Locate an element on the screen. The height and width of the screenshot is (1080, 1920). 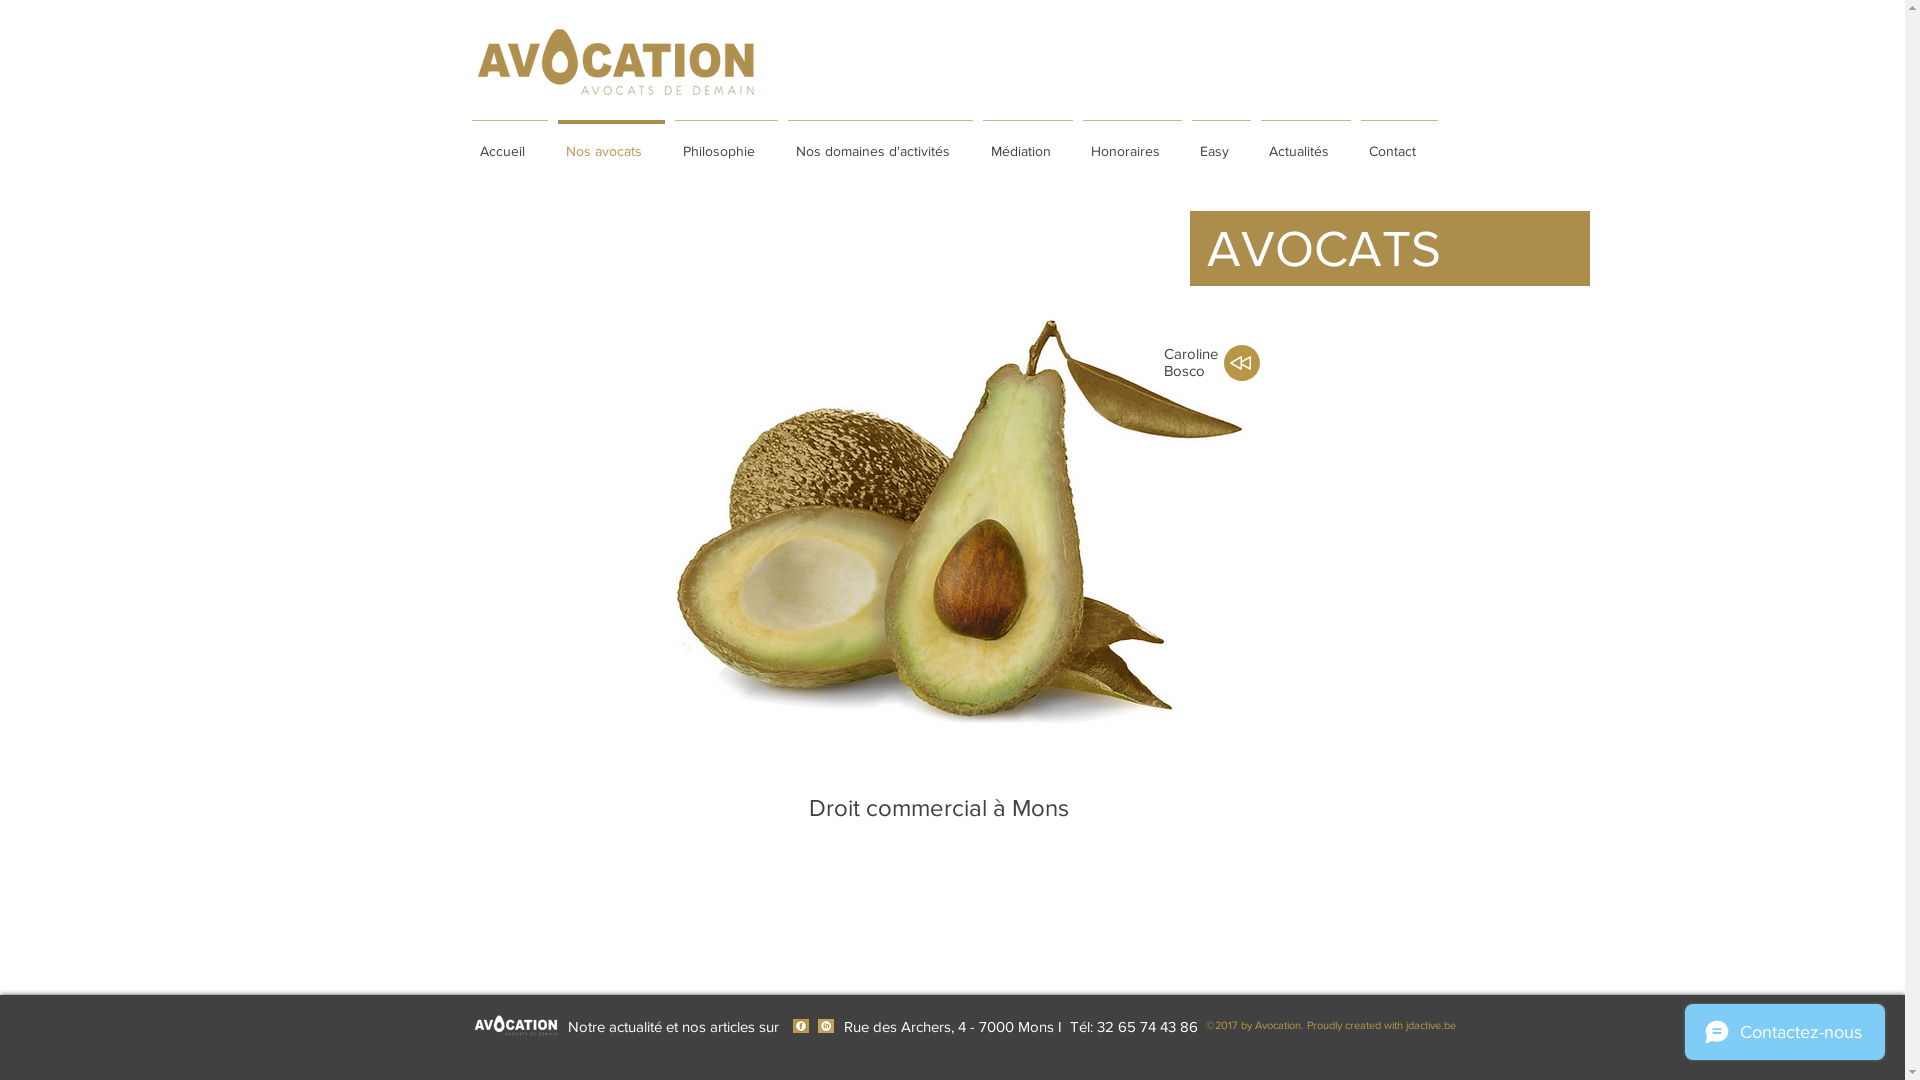
Contact is located at coordinates (1400, 142).